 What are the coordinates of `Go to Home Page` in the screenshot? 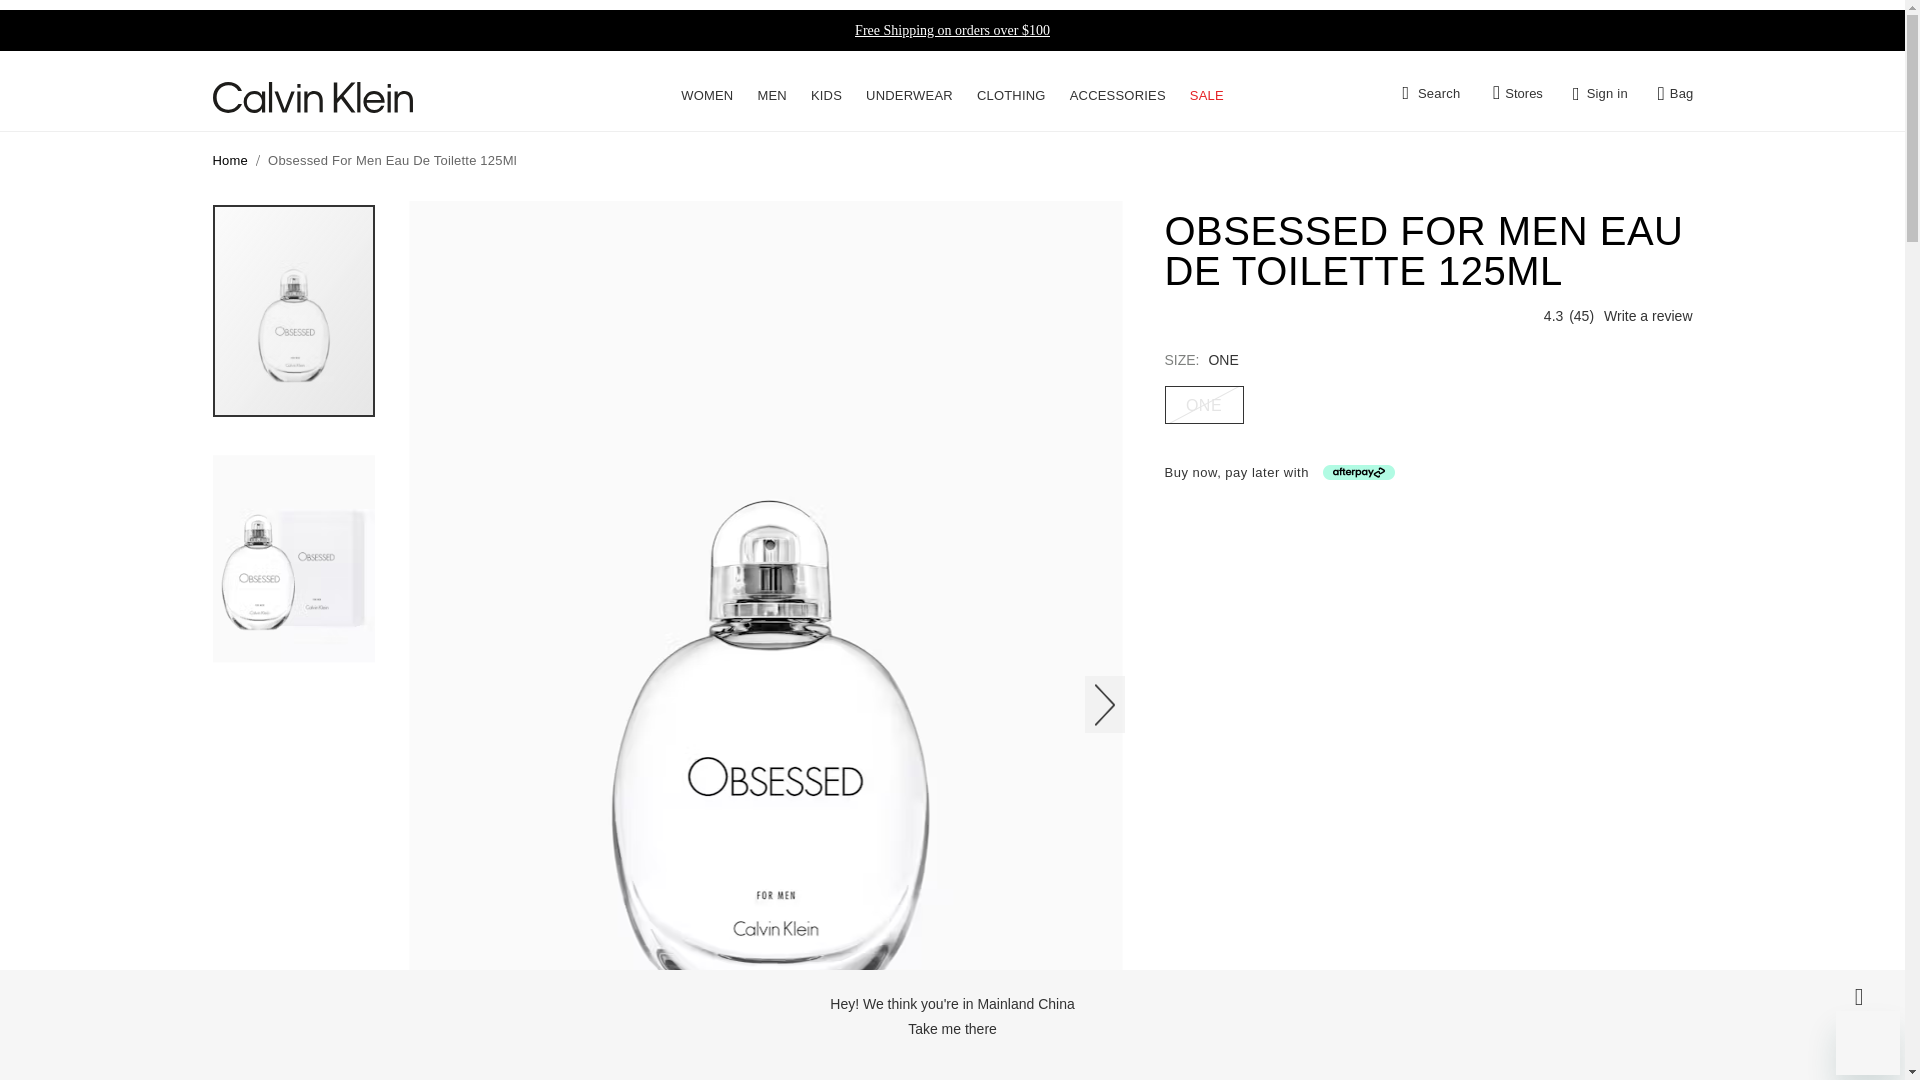 It's located at (229, 160).